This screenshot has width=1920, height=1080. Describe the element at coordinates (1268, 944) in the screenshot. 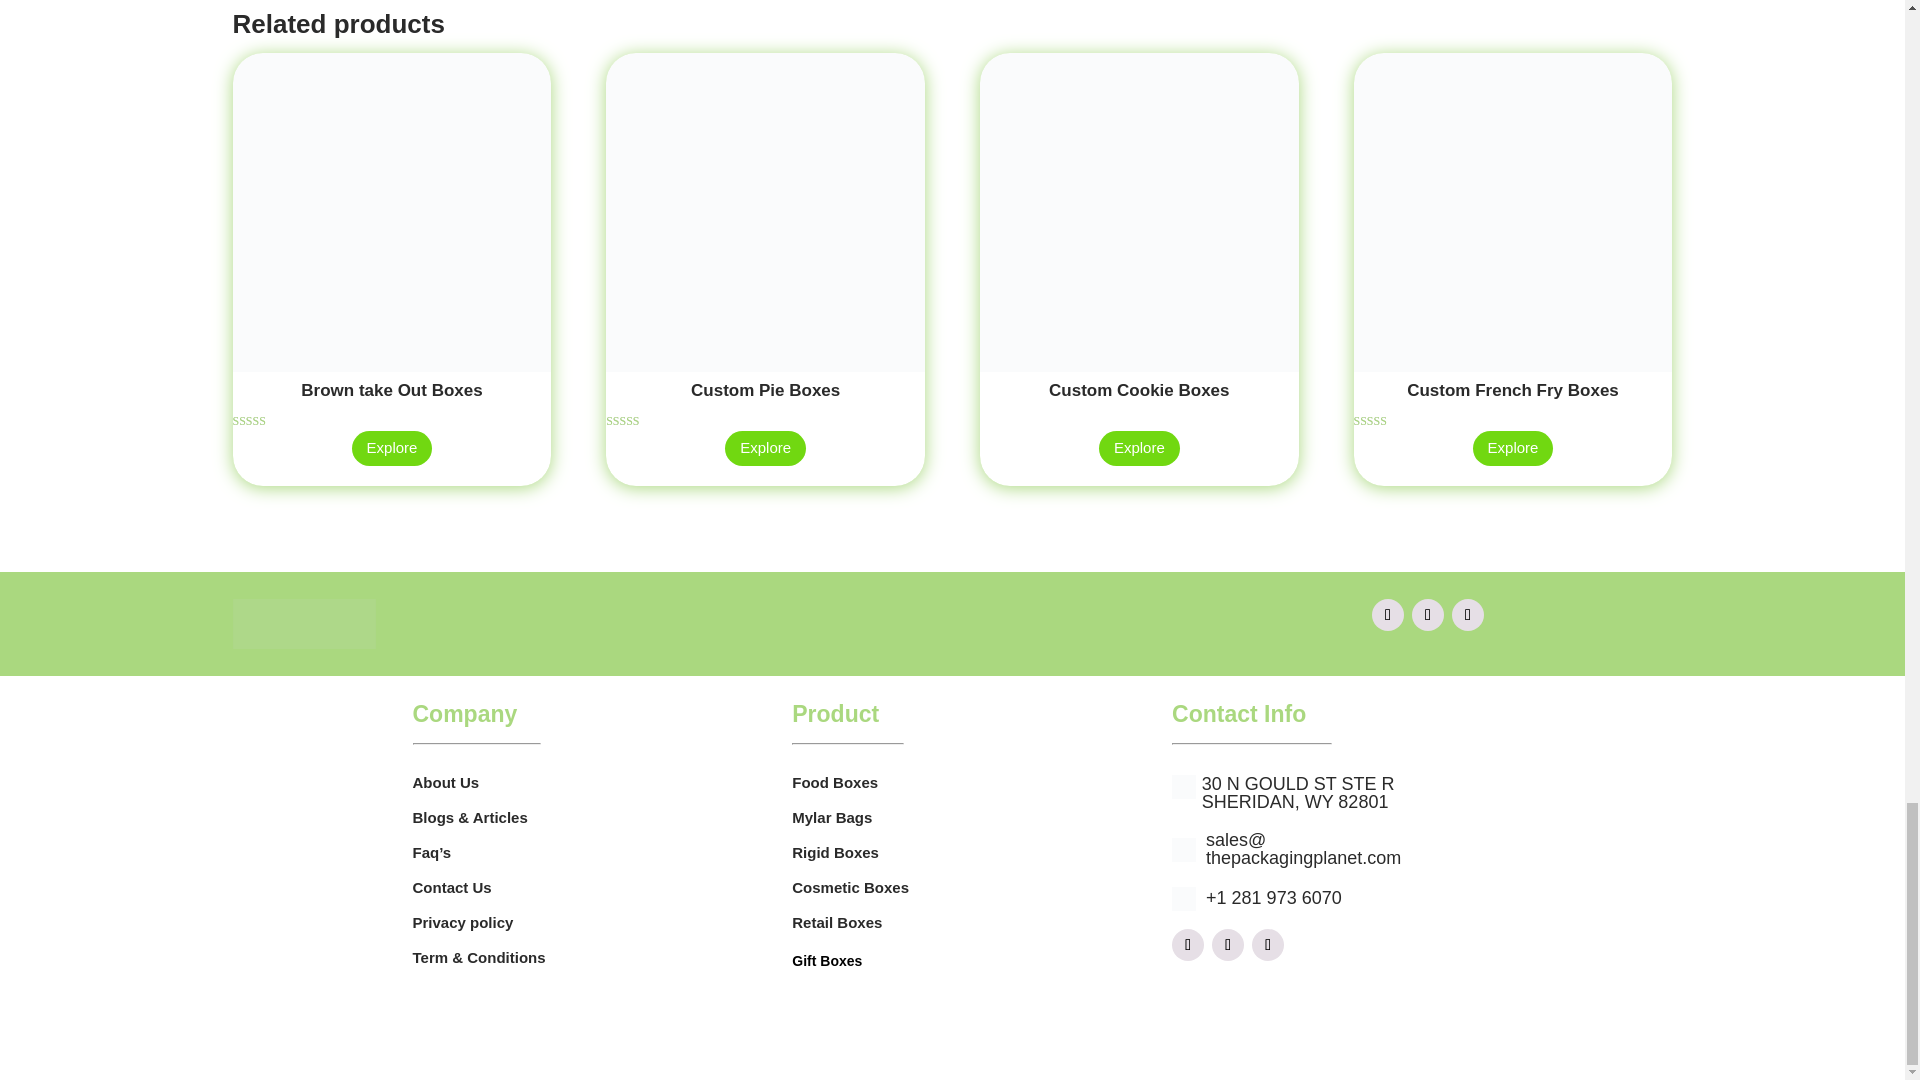

I see `Follow on LinkedIn` at that location.